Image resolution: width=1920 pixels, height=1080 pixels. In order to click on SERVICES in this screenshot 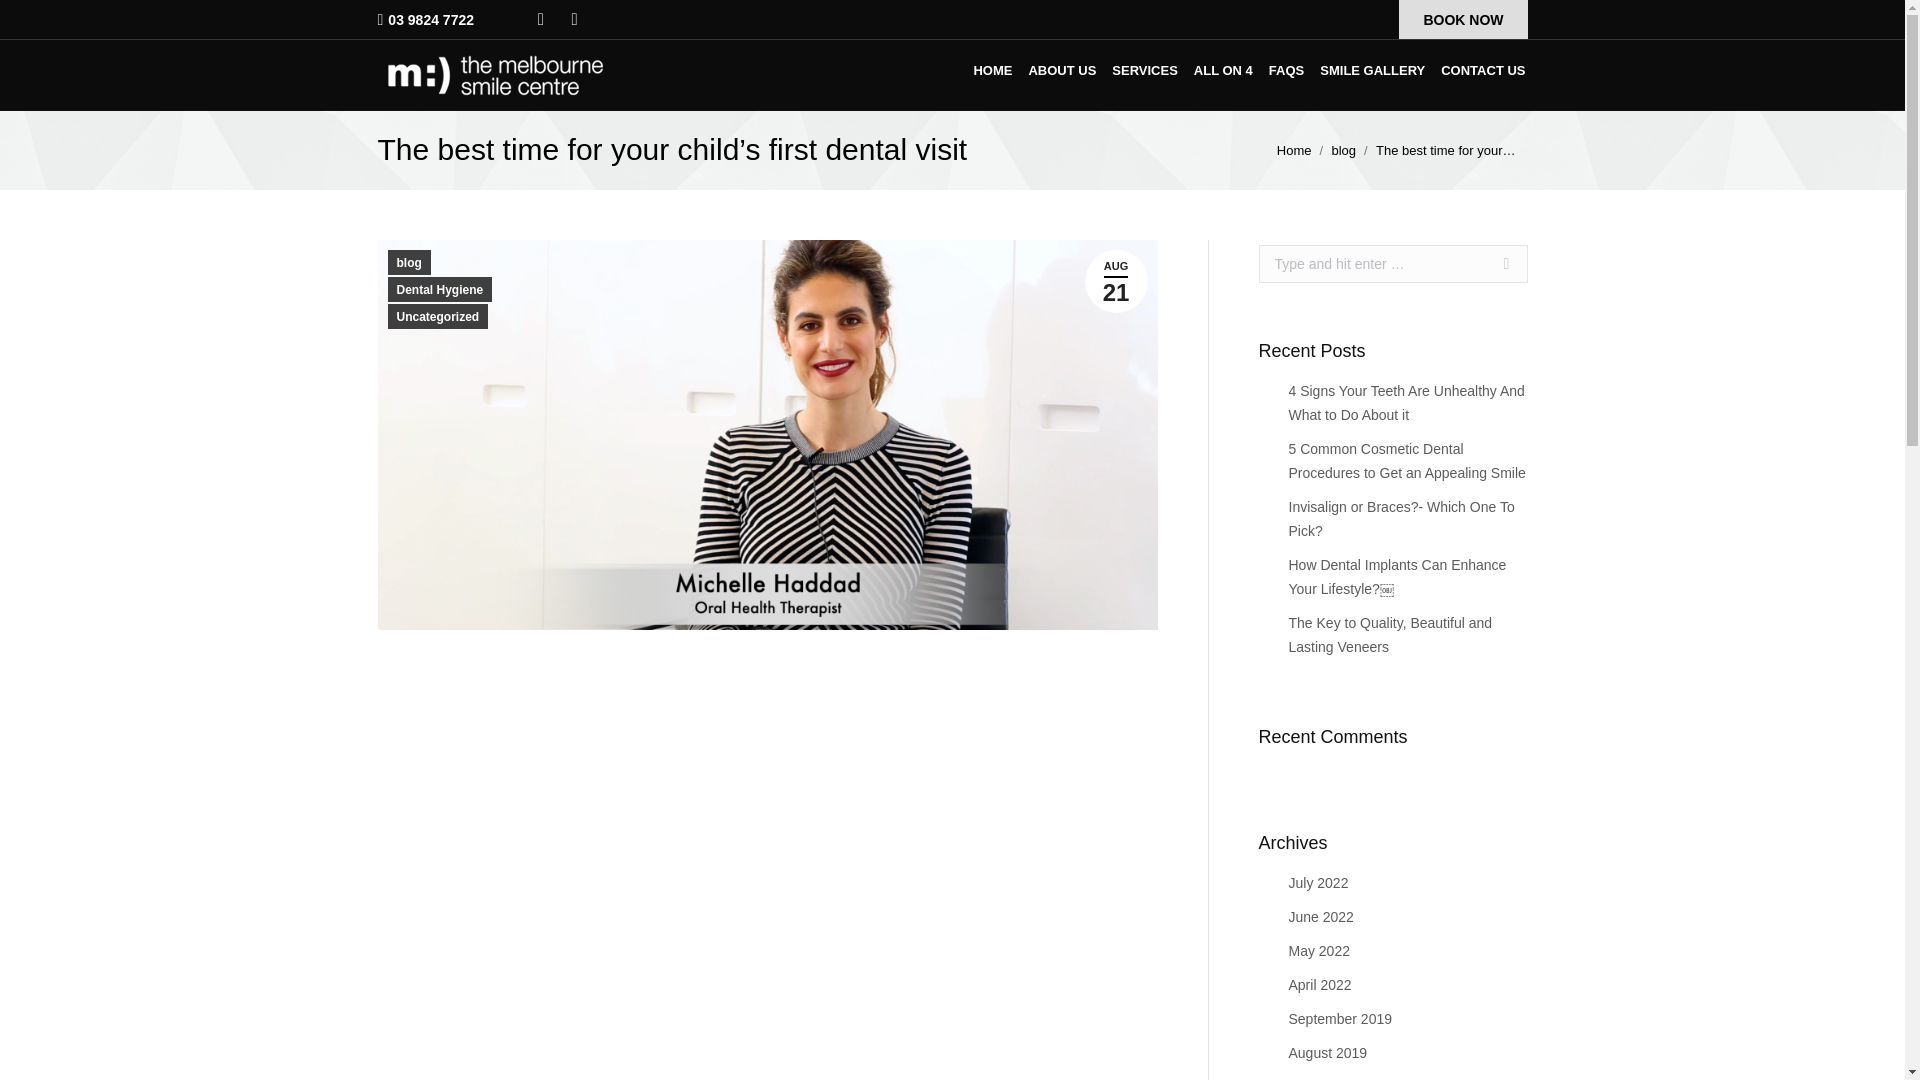, I will do `click(1144, 70)`.